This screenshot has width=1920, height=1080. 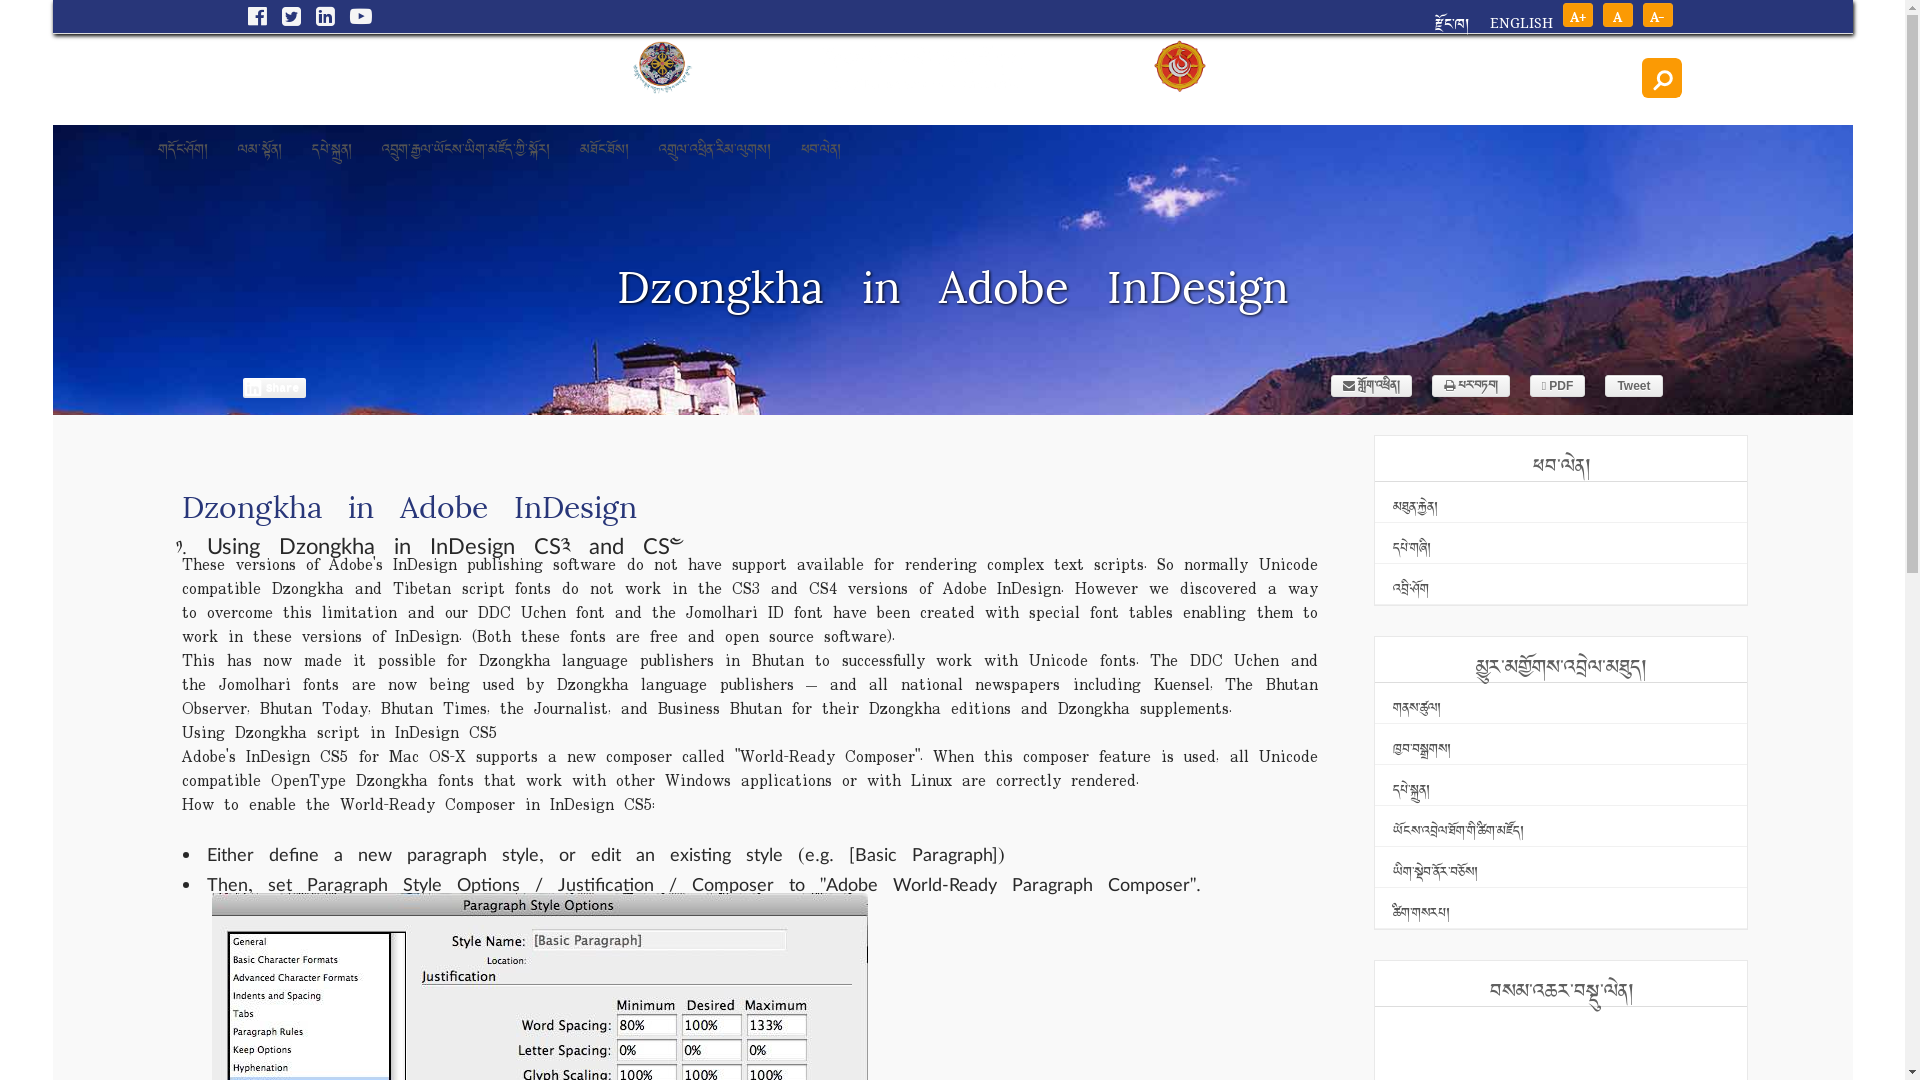 I want to click on Follow us on twitter, so click(x=283, y=16).